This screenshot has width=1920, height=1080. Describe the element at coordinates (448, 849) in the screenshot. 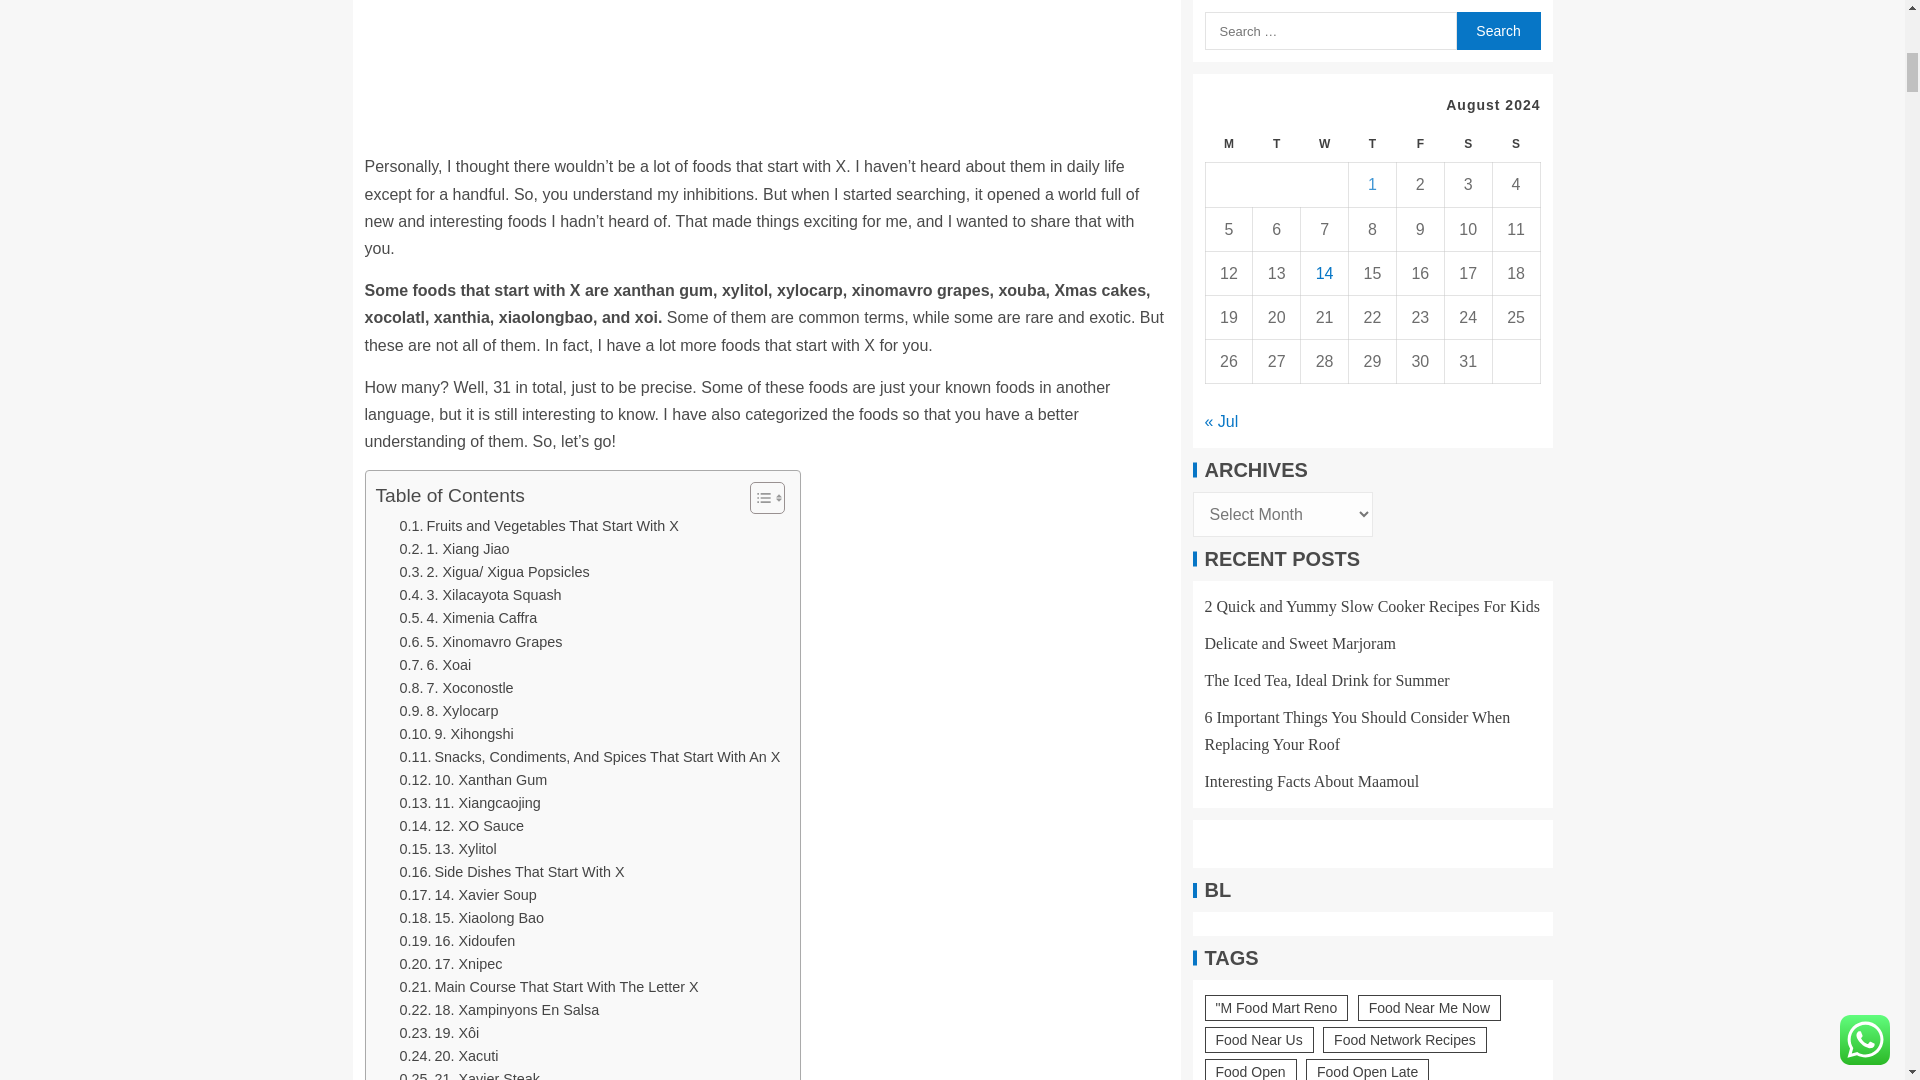

I see `13. Xylitol` at that location.